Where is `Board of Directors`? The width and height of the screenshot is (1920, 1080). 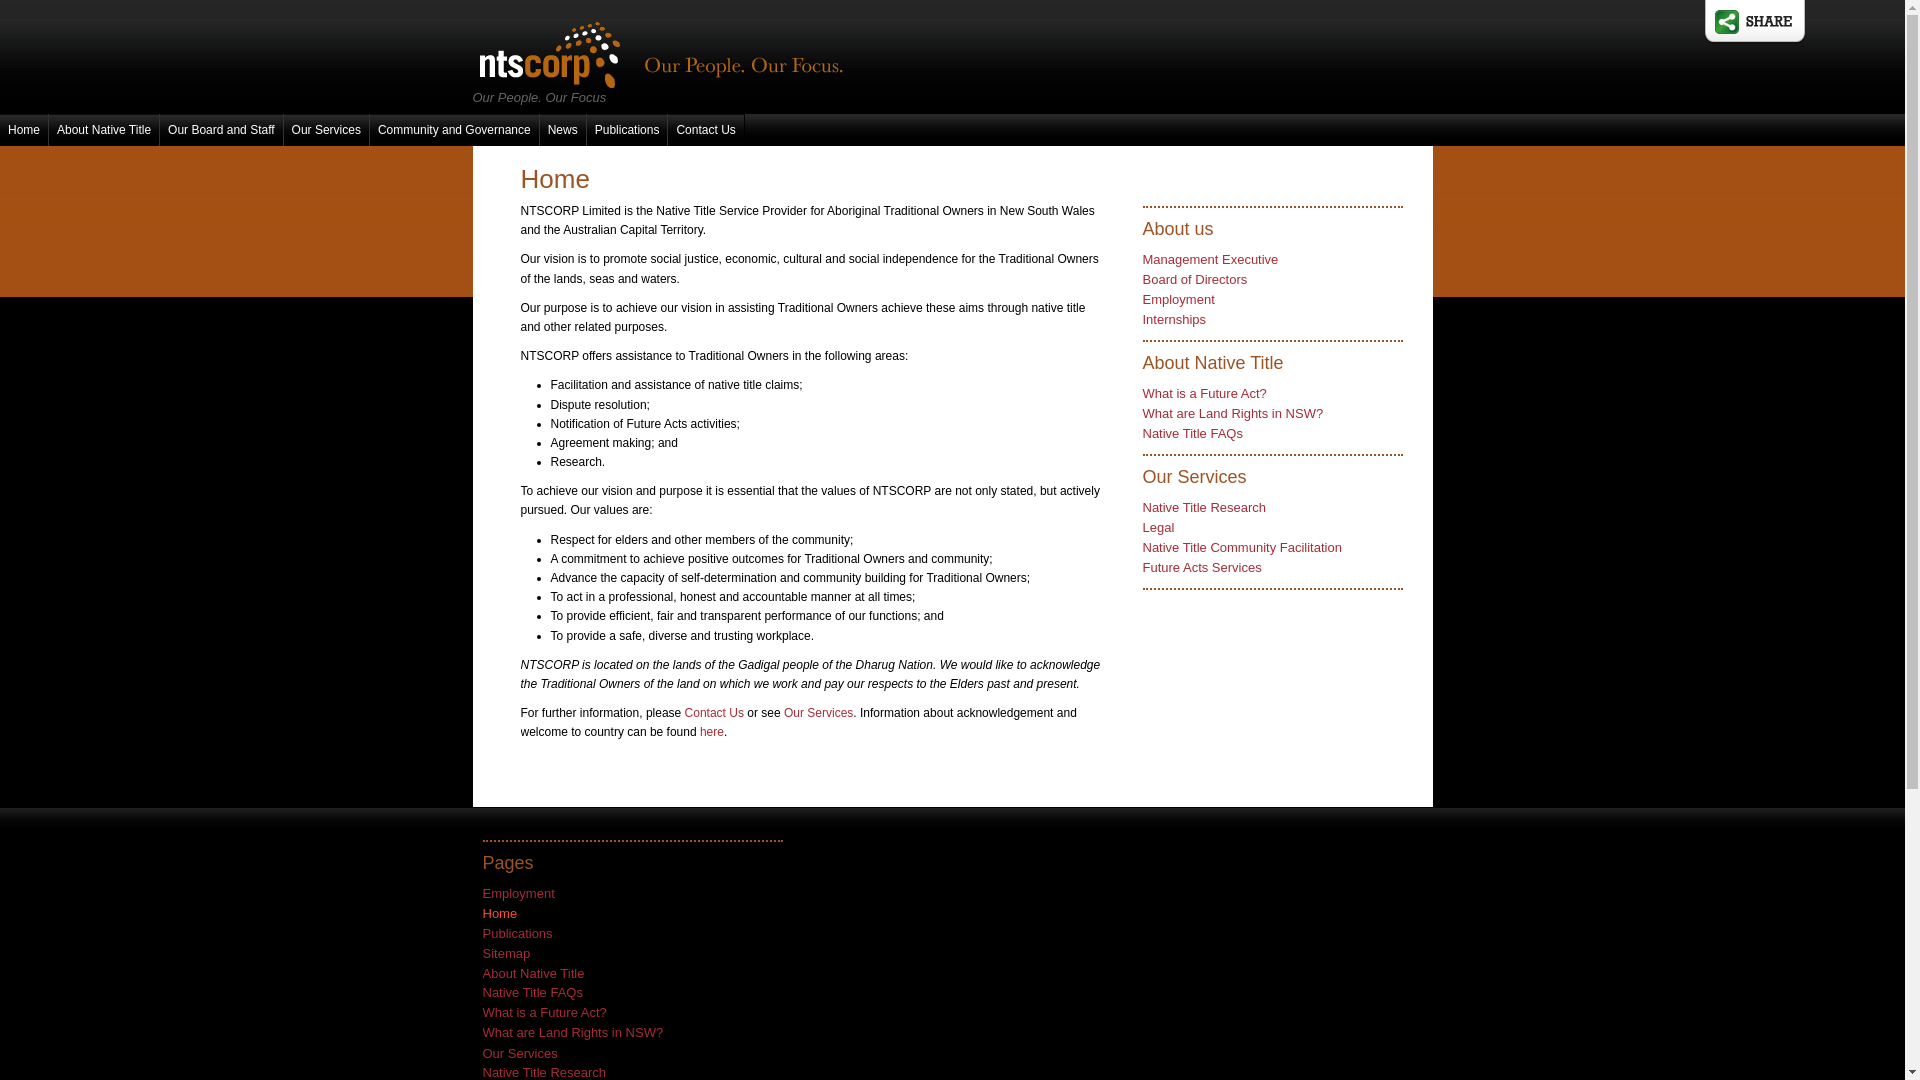 Board of Directors is located at coordinates (1194, 280).